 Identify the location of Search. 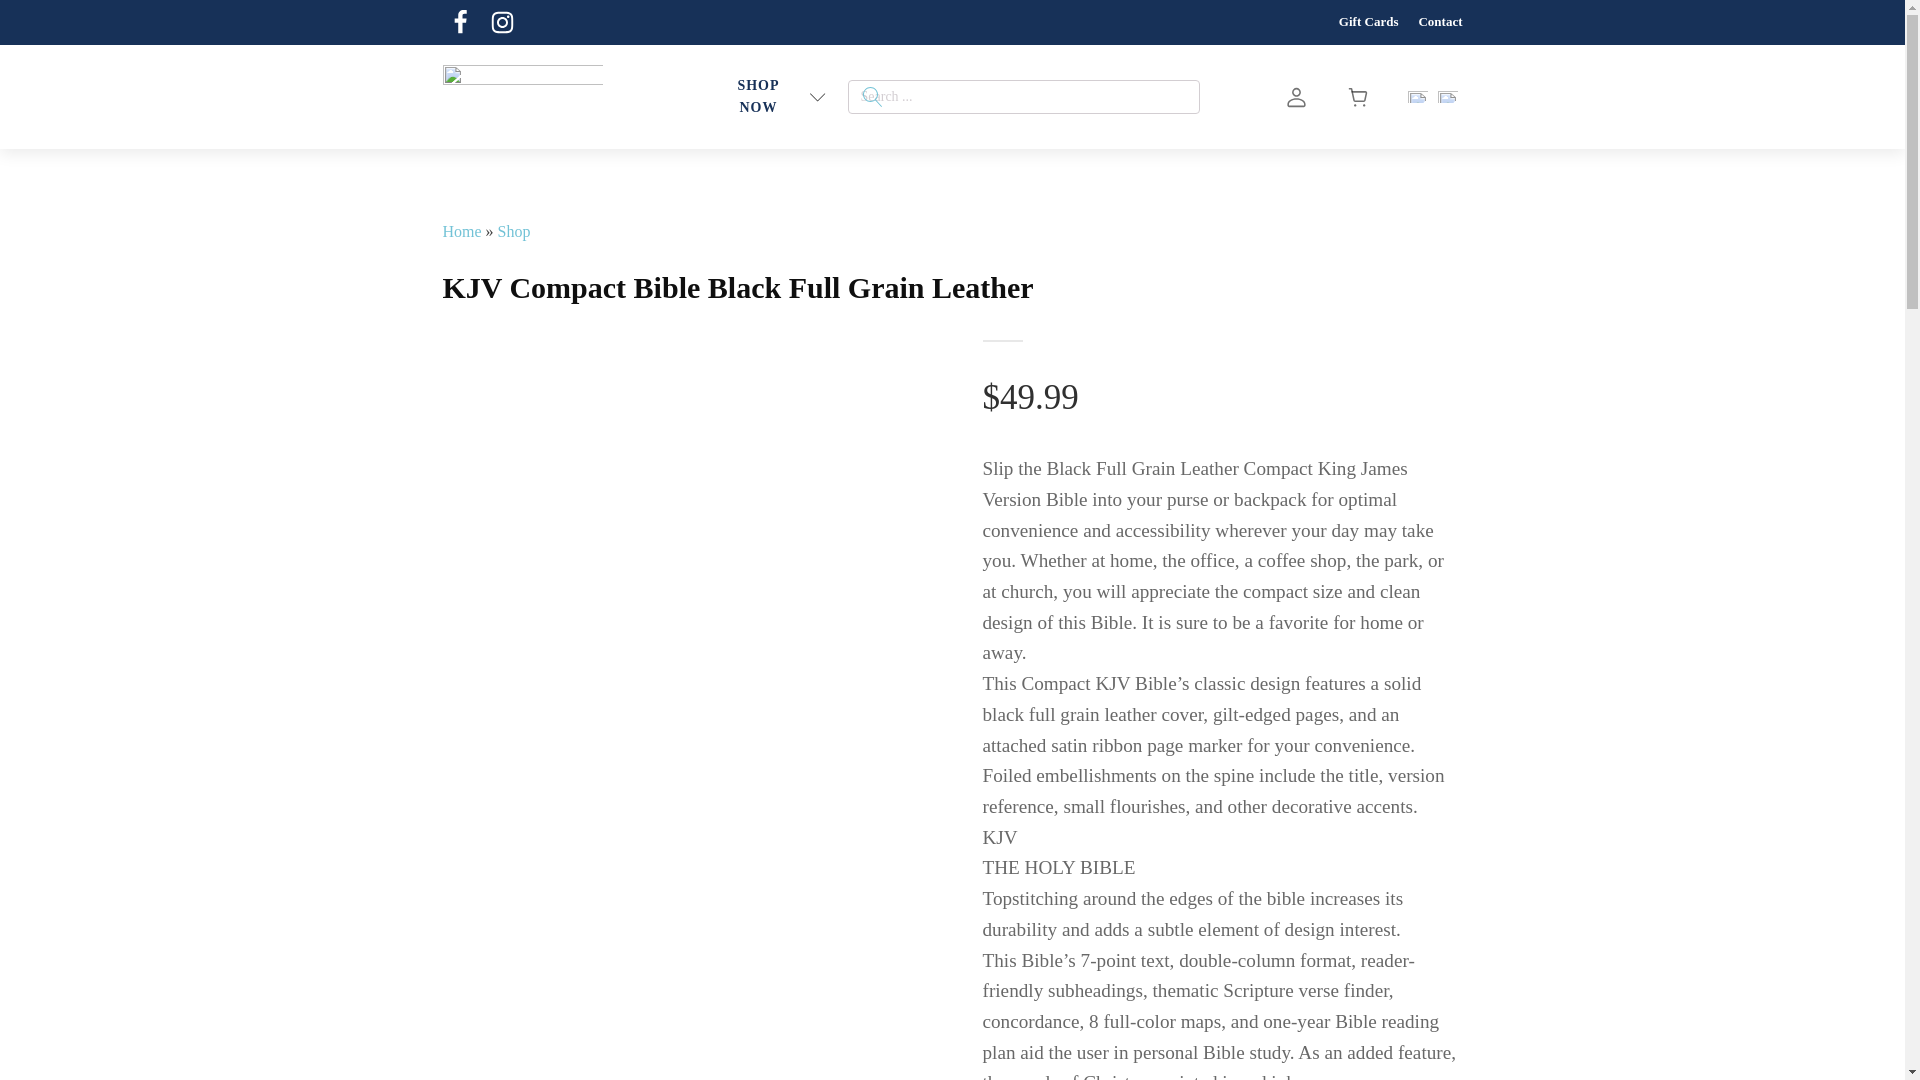
(41, 18).